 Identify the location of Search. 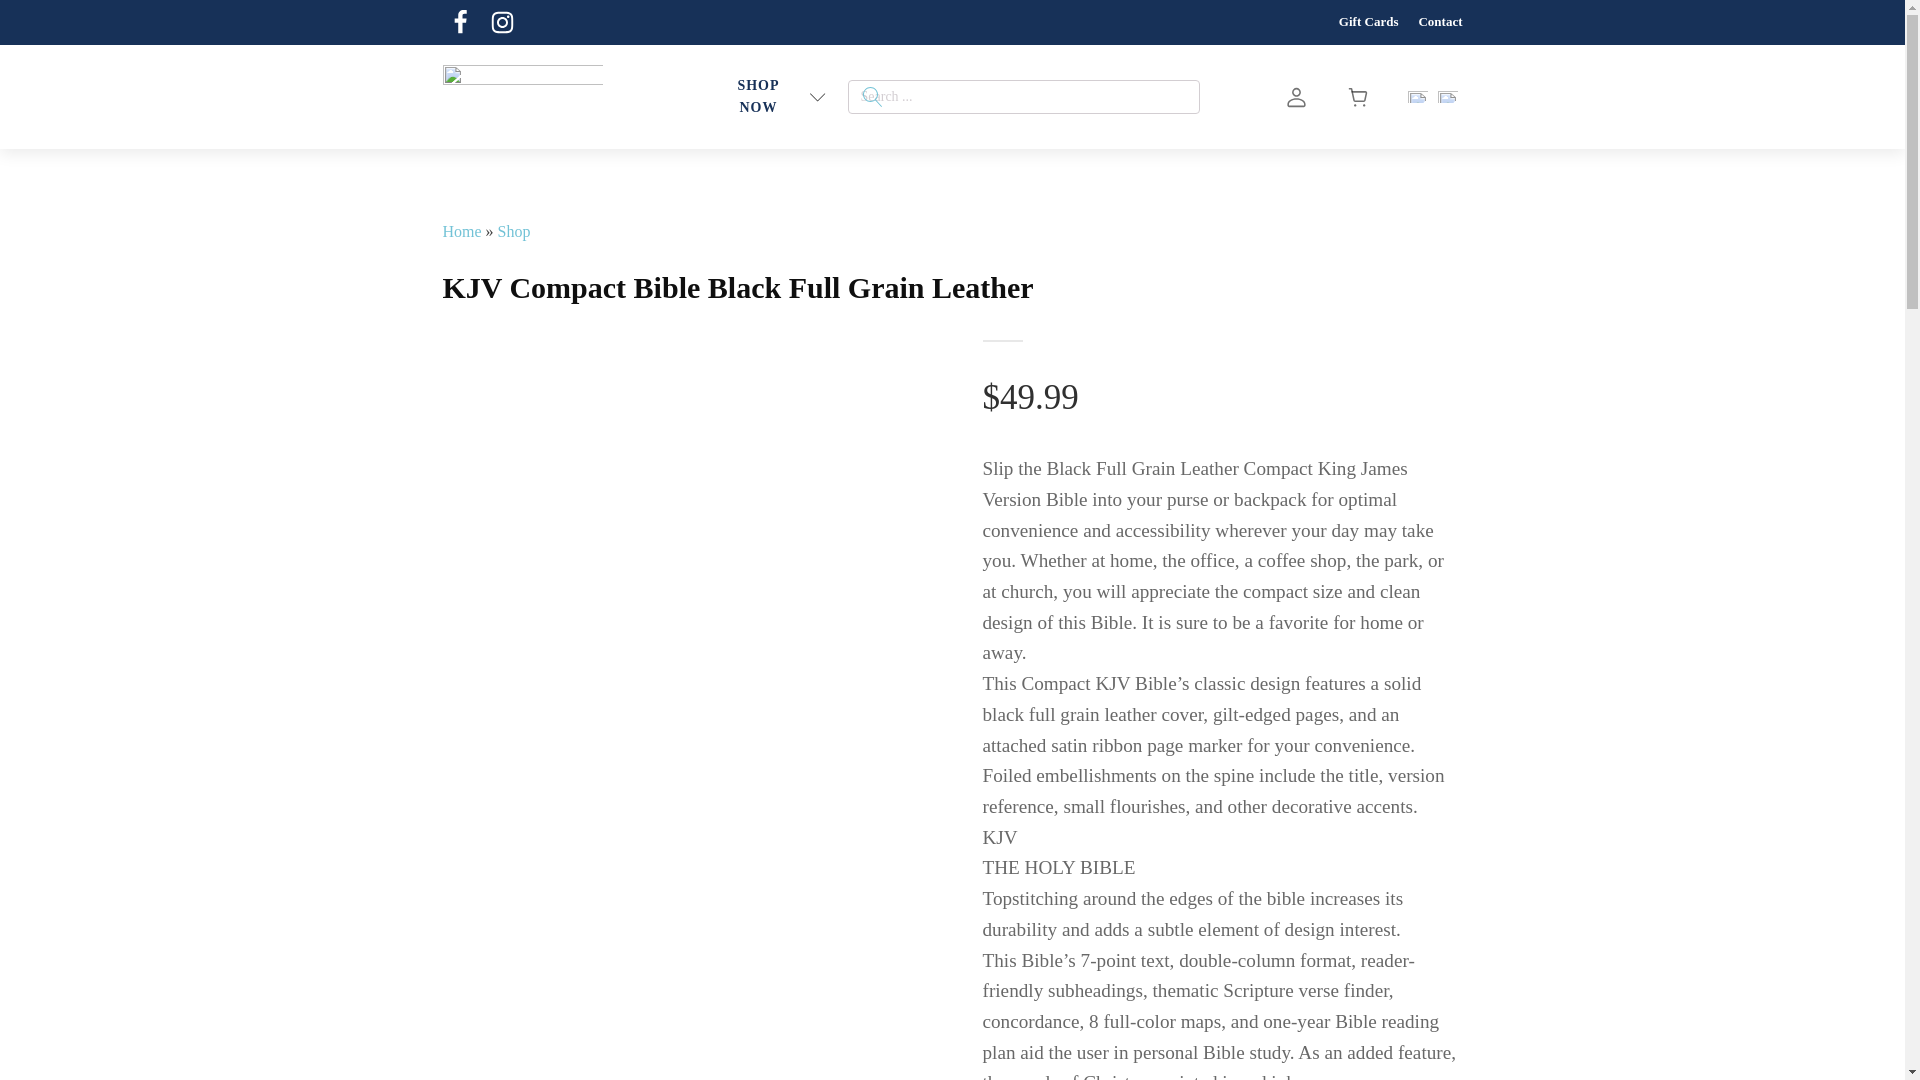
(41, 18).